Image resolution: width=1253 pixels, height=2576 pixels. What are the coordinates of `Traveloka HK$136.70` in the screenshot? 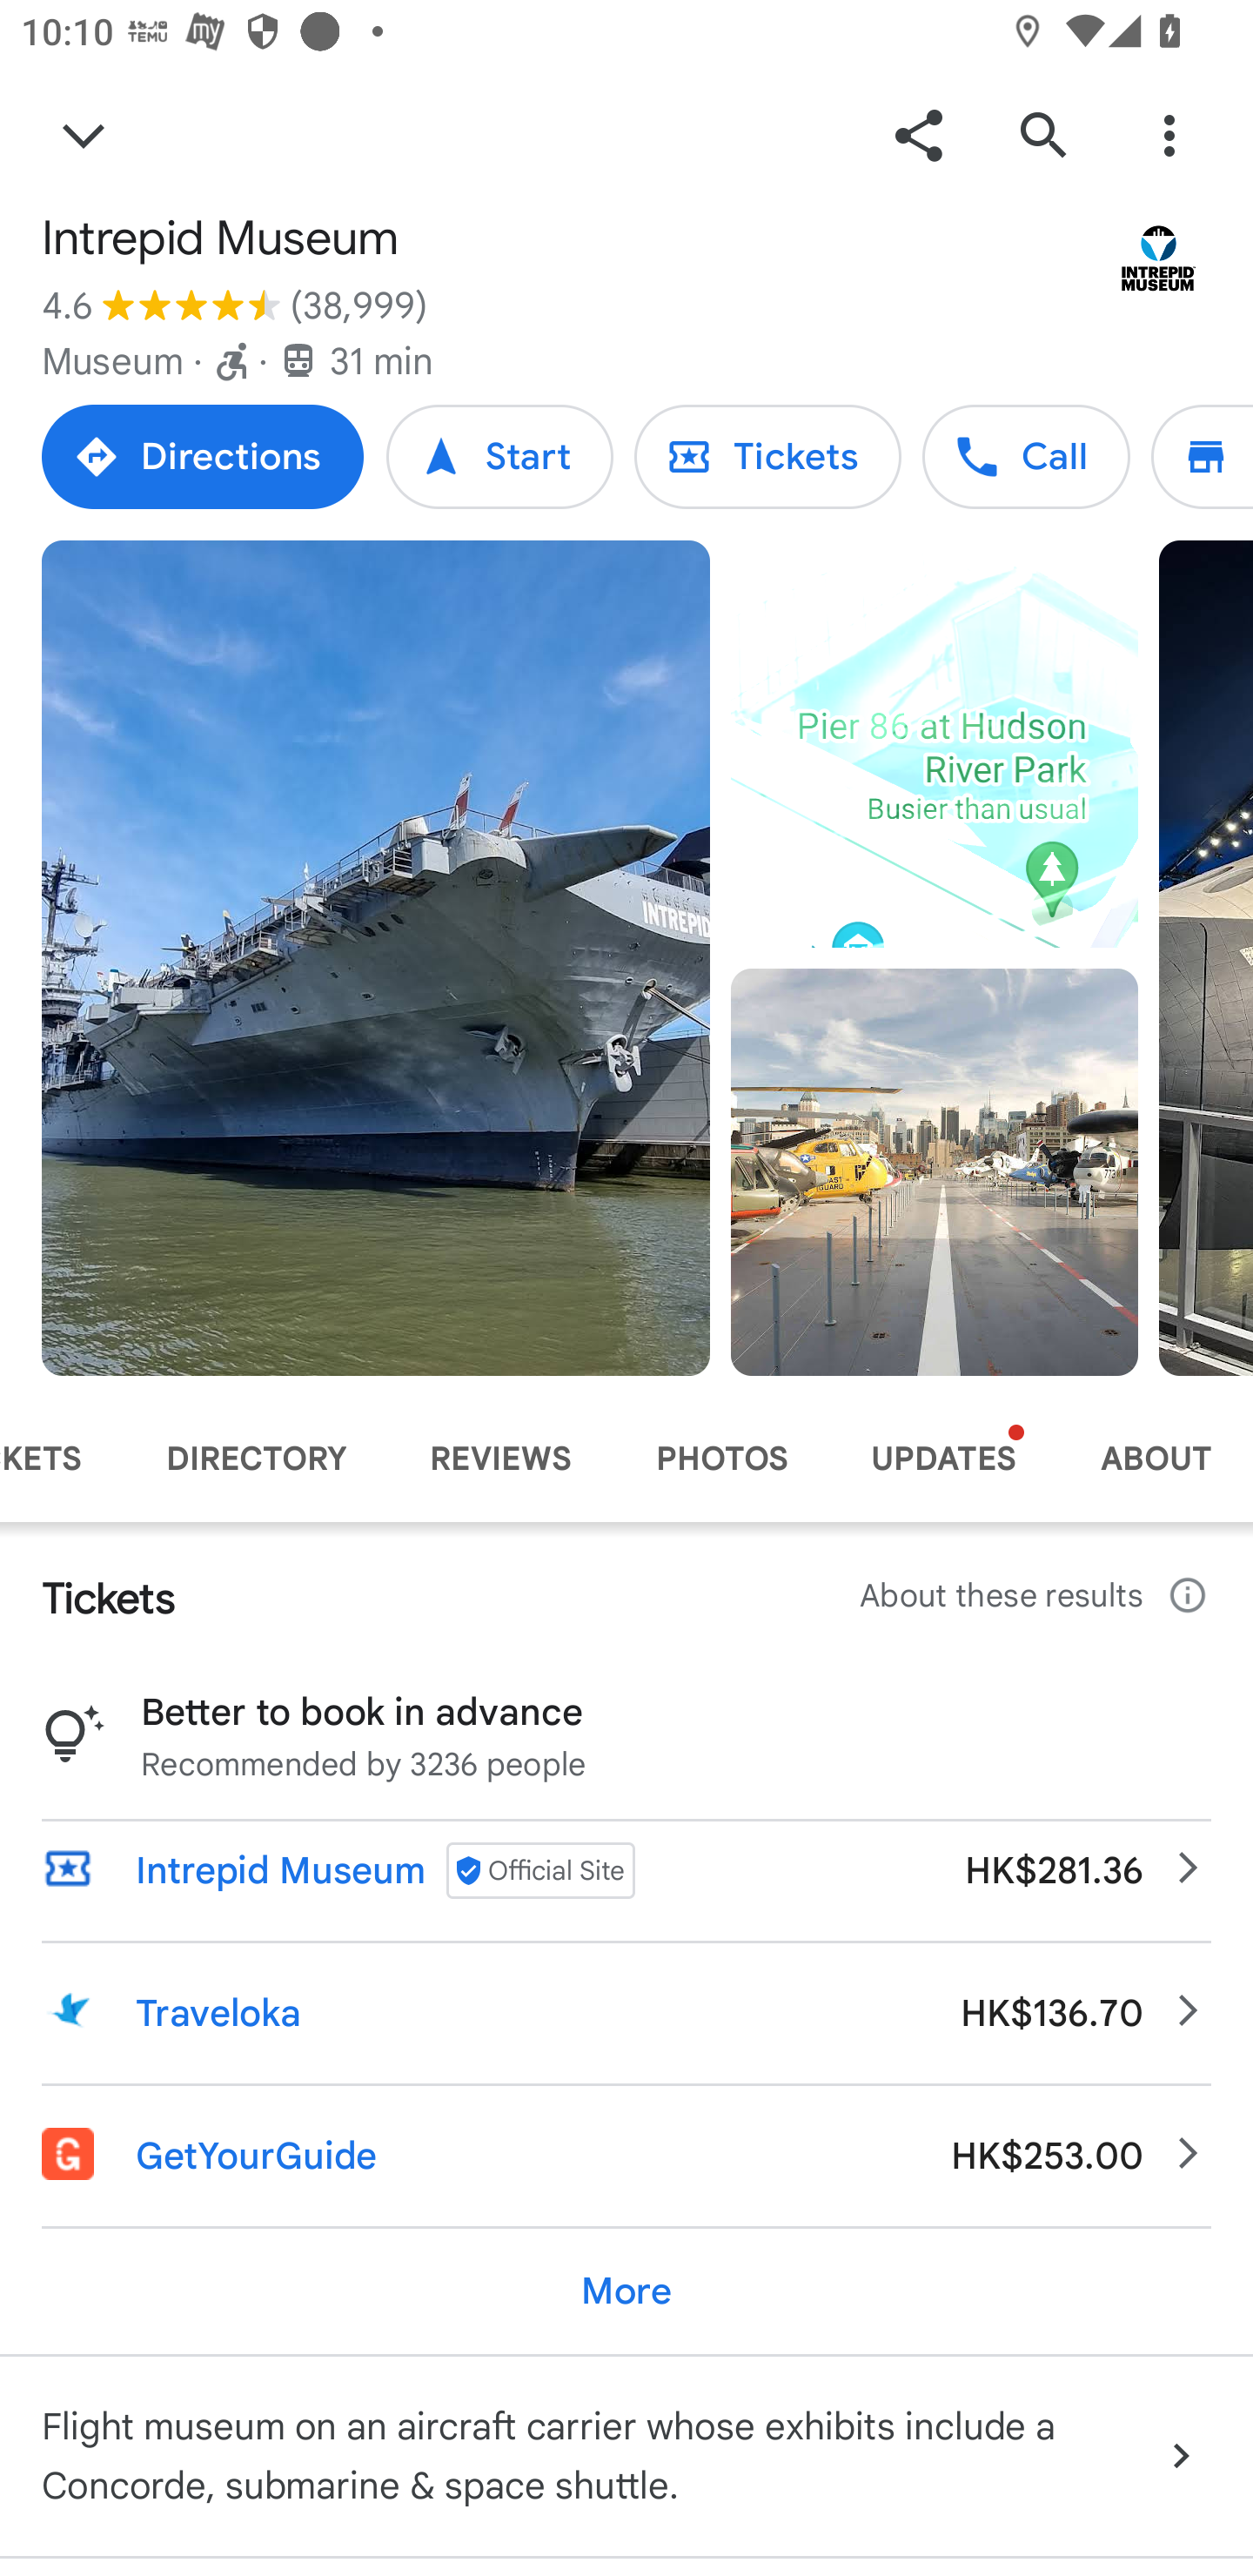 It's located at (626, 2012).